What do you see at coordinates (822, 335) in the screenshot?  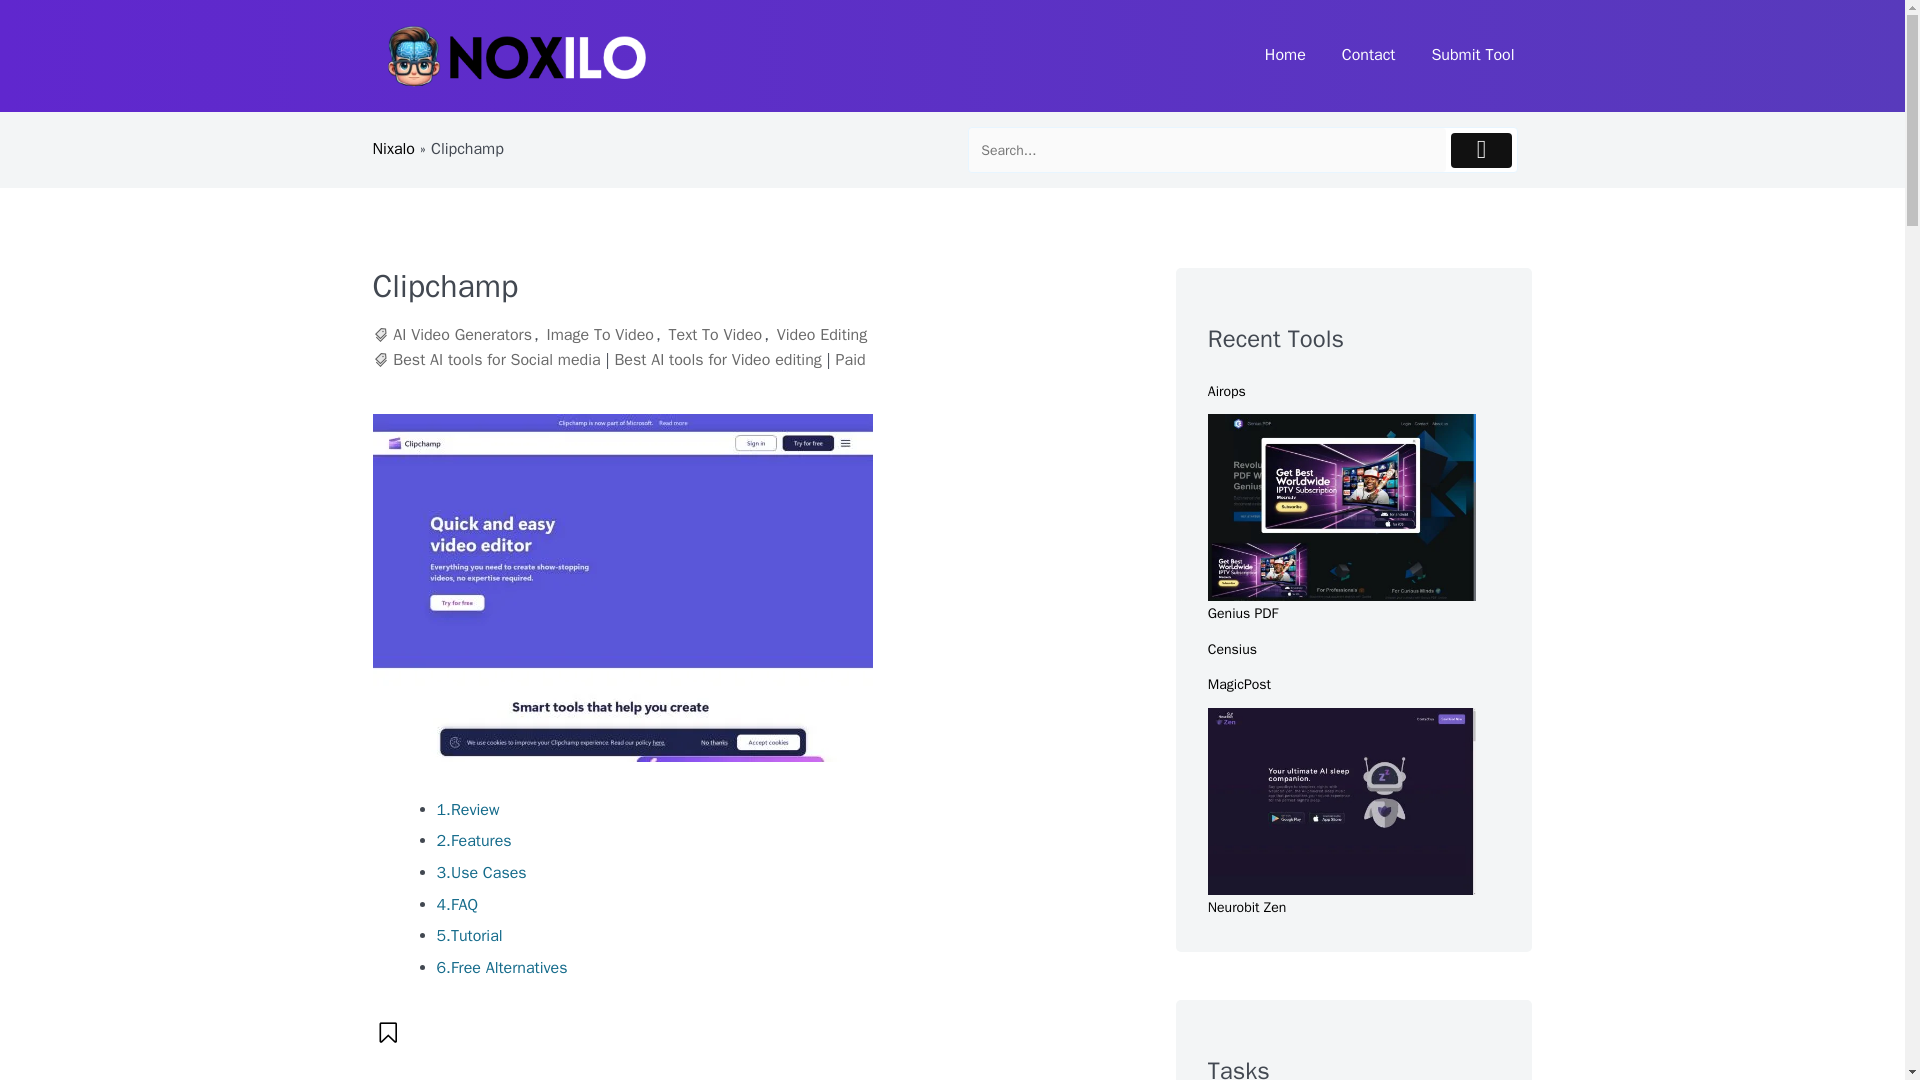 I see `Video Editing` at bounding box center [822, 335].